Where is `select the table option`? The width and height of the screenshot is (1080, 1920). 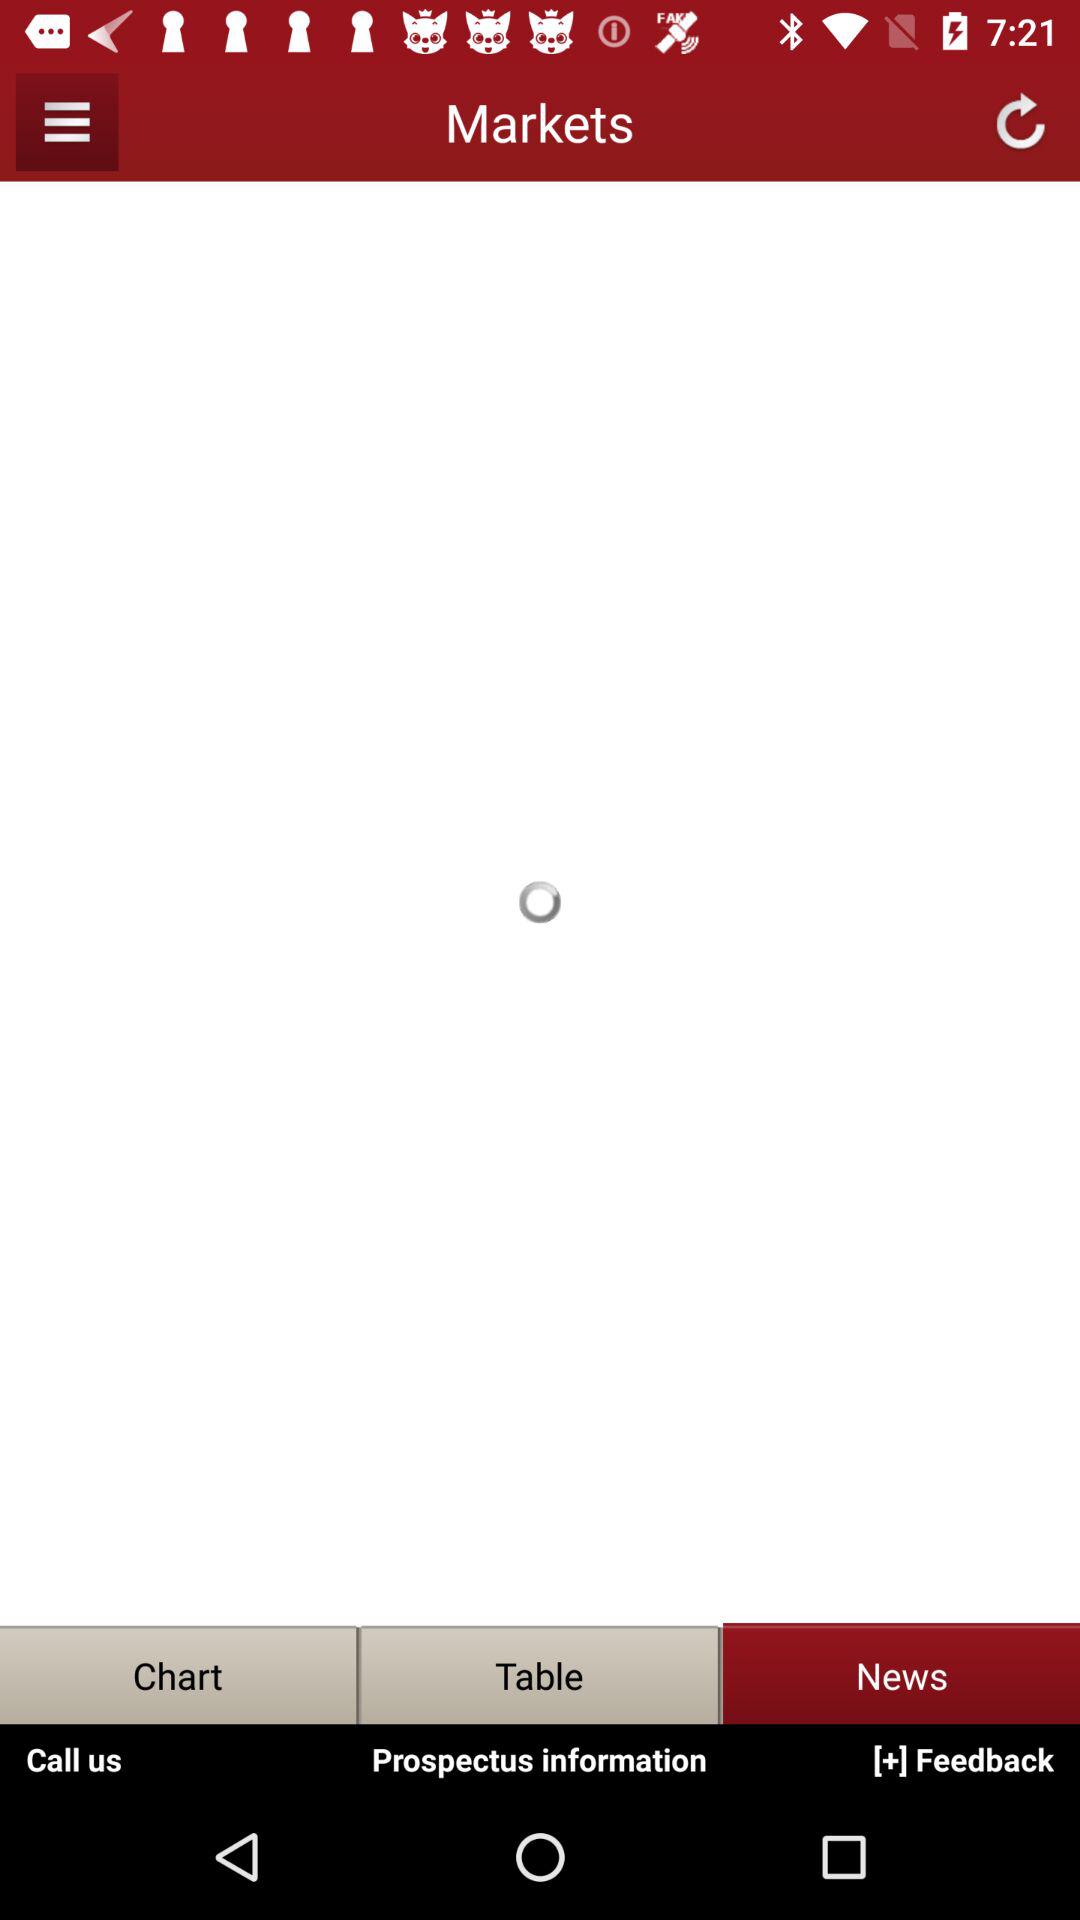 select the table option is located at coordinates (540, 1675).